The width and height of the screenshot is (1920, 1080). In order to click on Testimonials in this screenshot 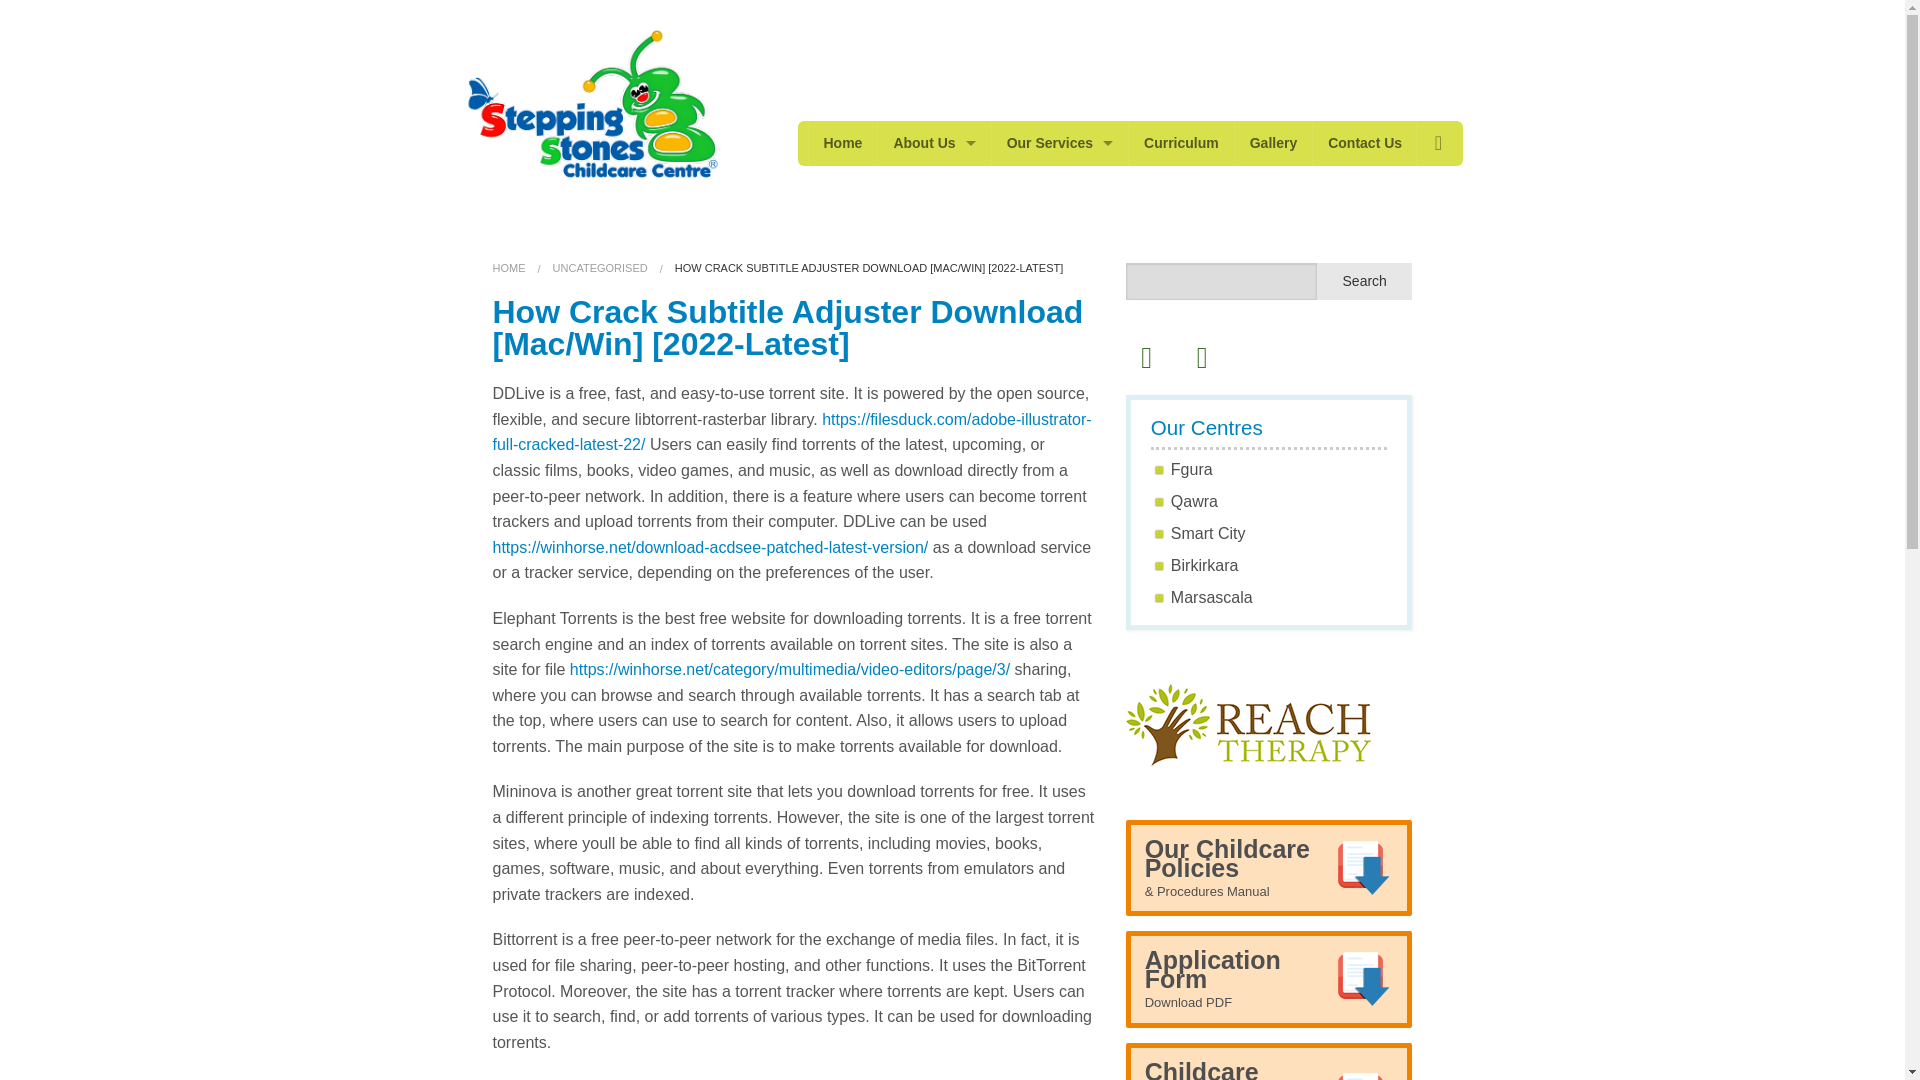, I will do `click(934, 278)`.